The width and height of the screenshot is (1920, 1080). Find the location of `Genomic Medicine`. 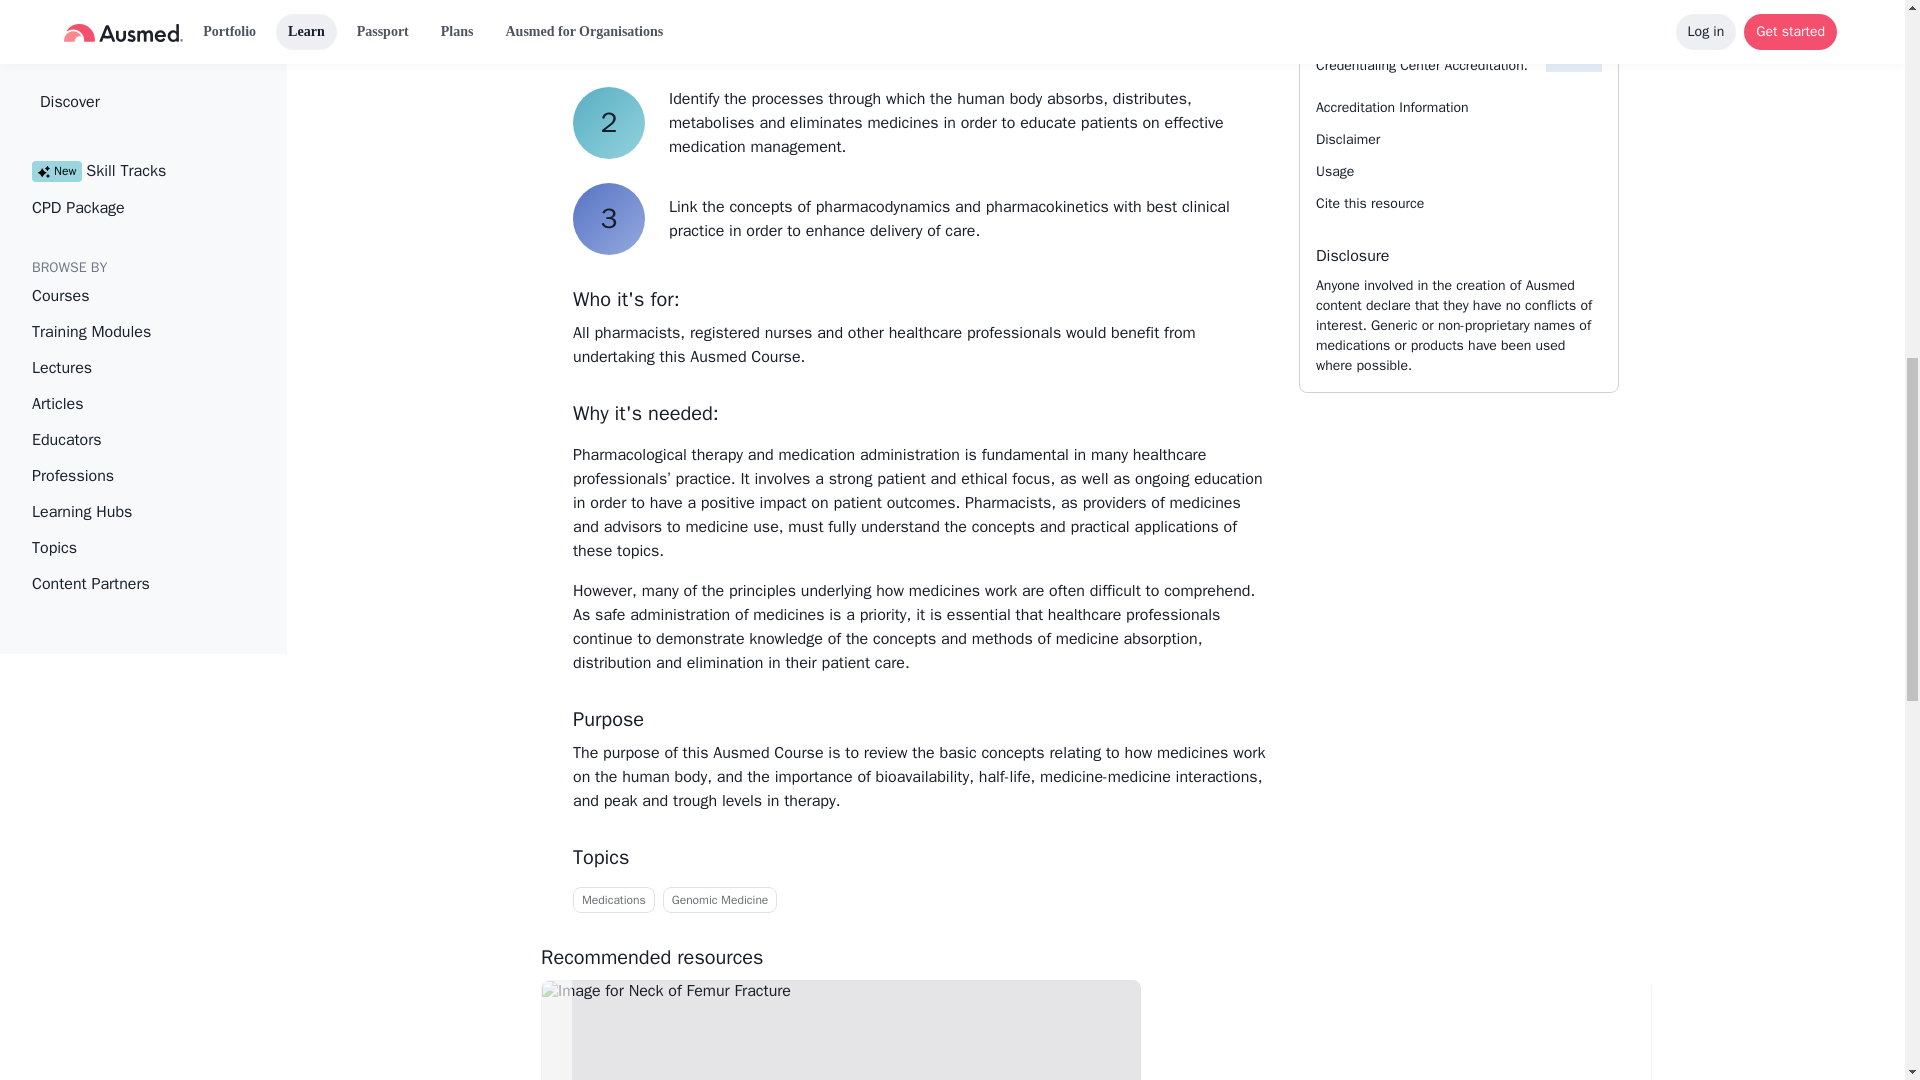

Genomic Medicine is located at coordinates (720, 898).